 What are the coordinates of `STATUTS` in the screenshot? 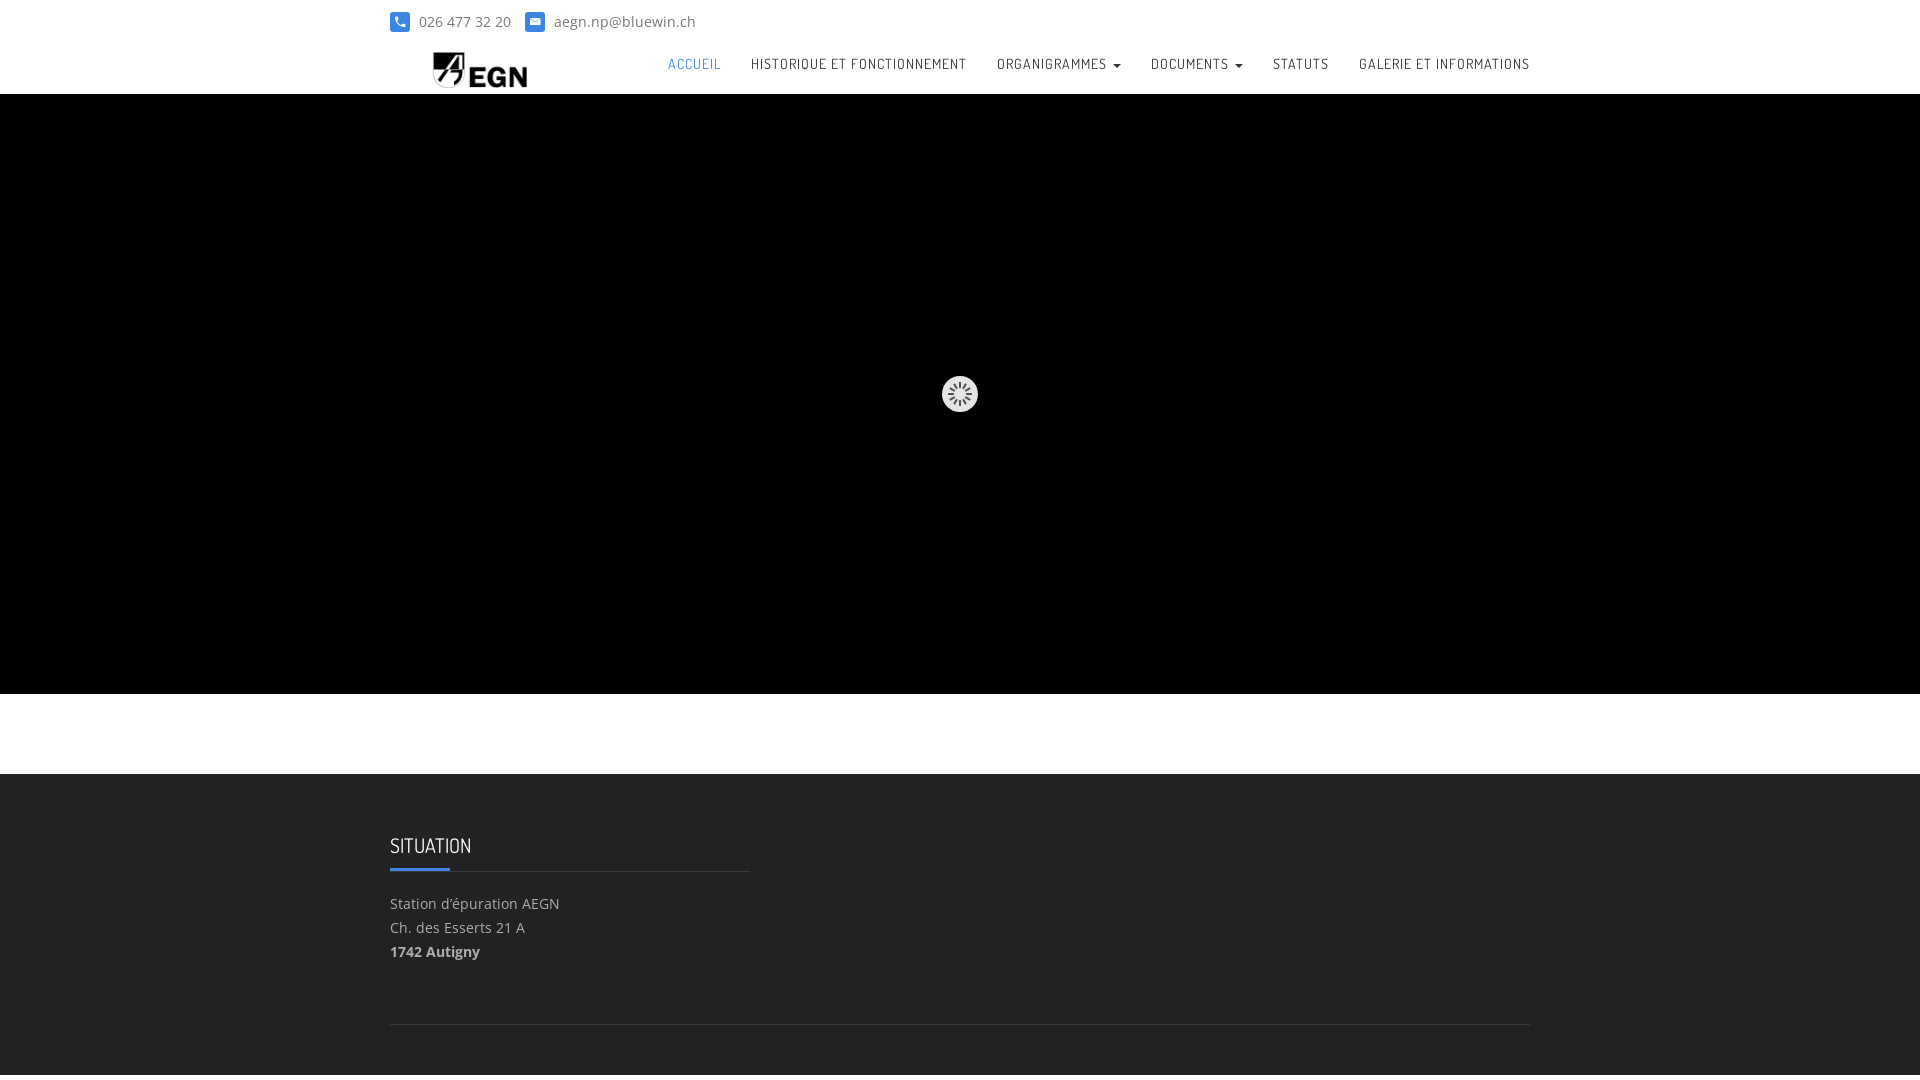 It's located at (1301, 64).